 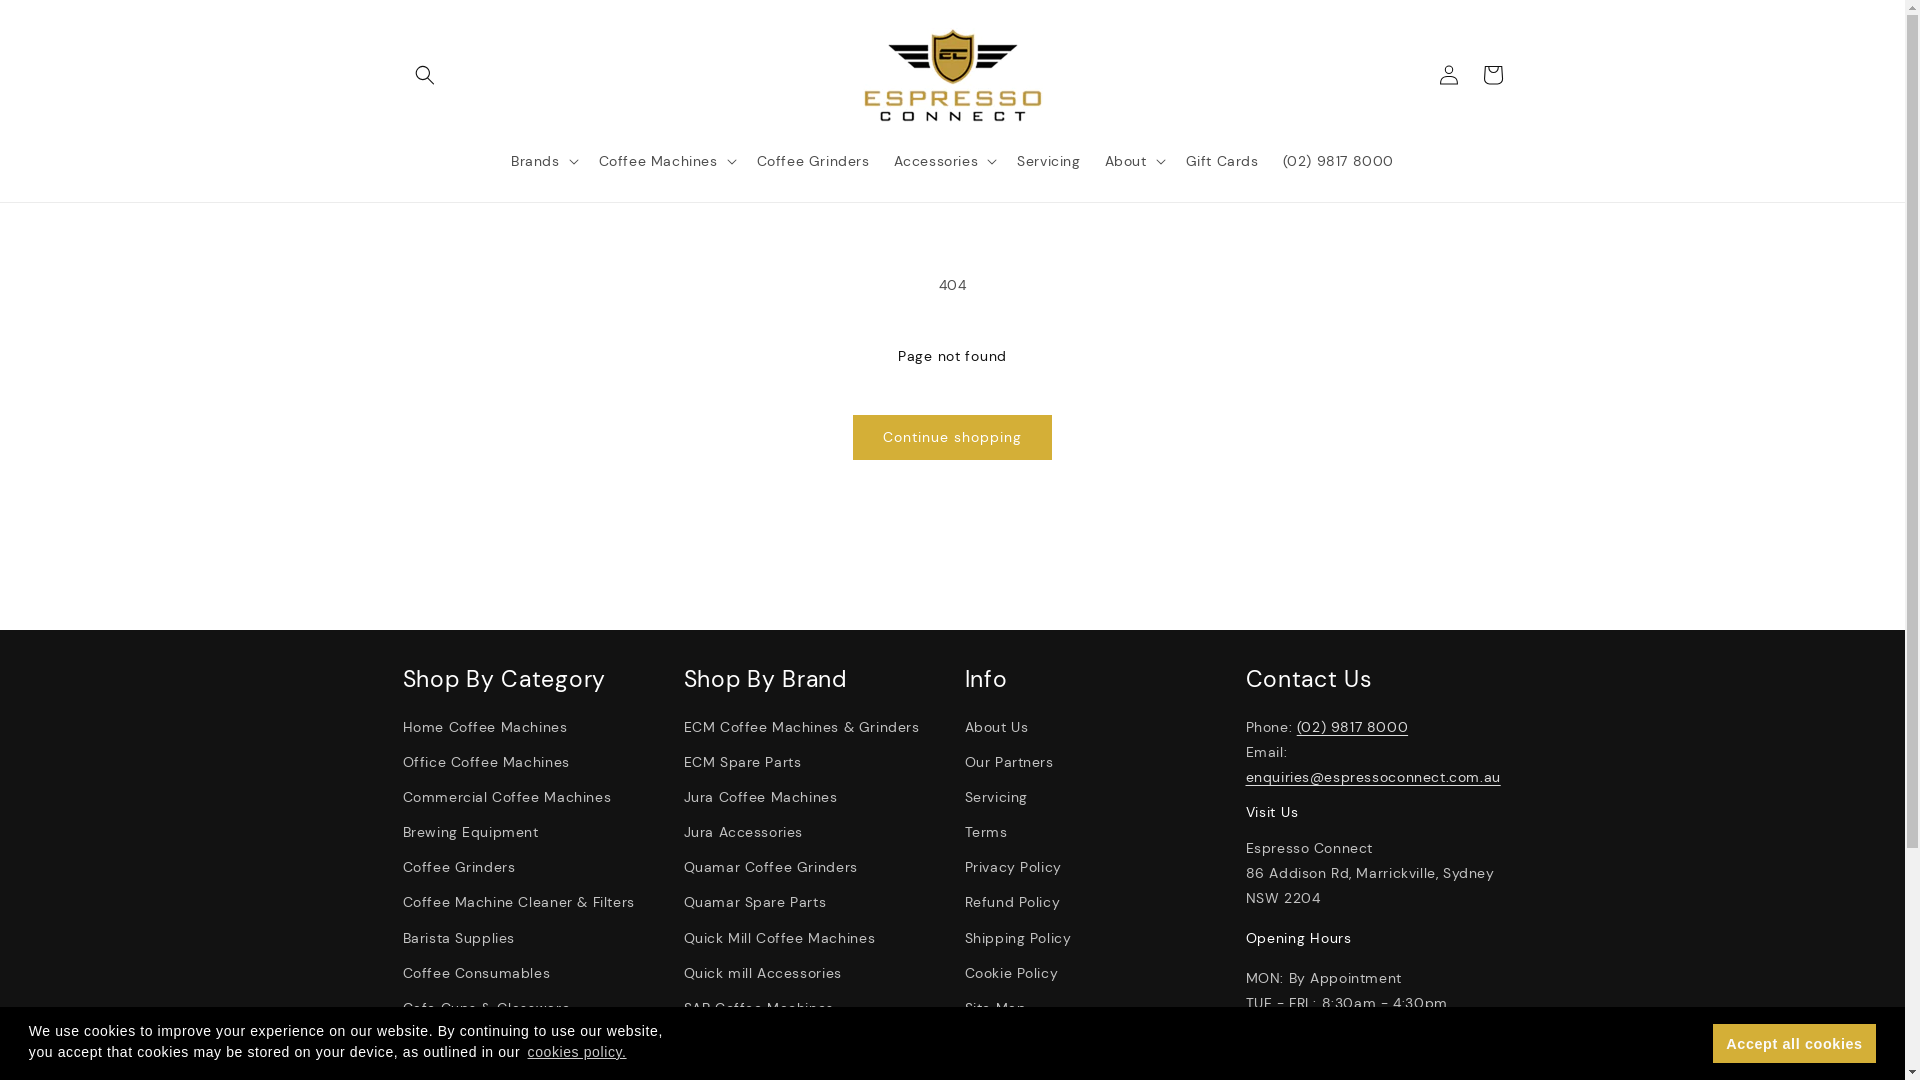 I want to click on (02) 9817 8000, so click(x=1338, y=161).